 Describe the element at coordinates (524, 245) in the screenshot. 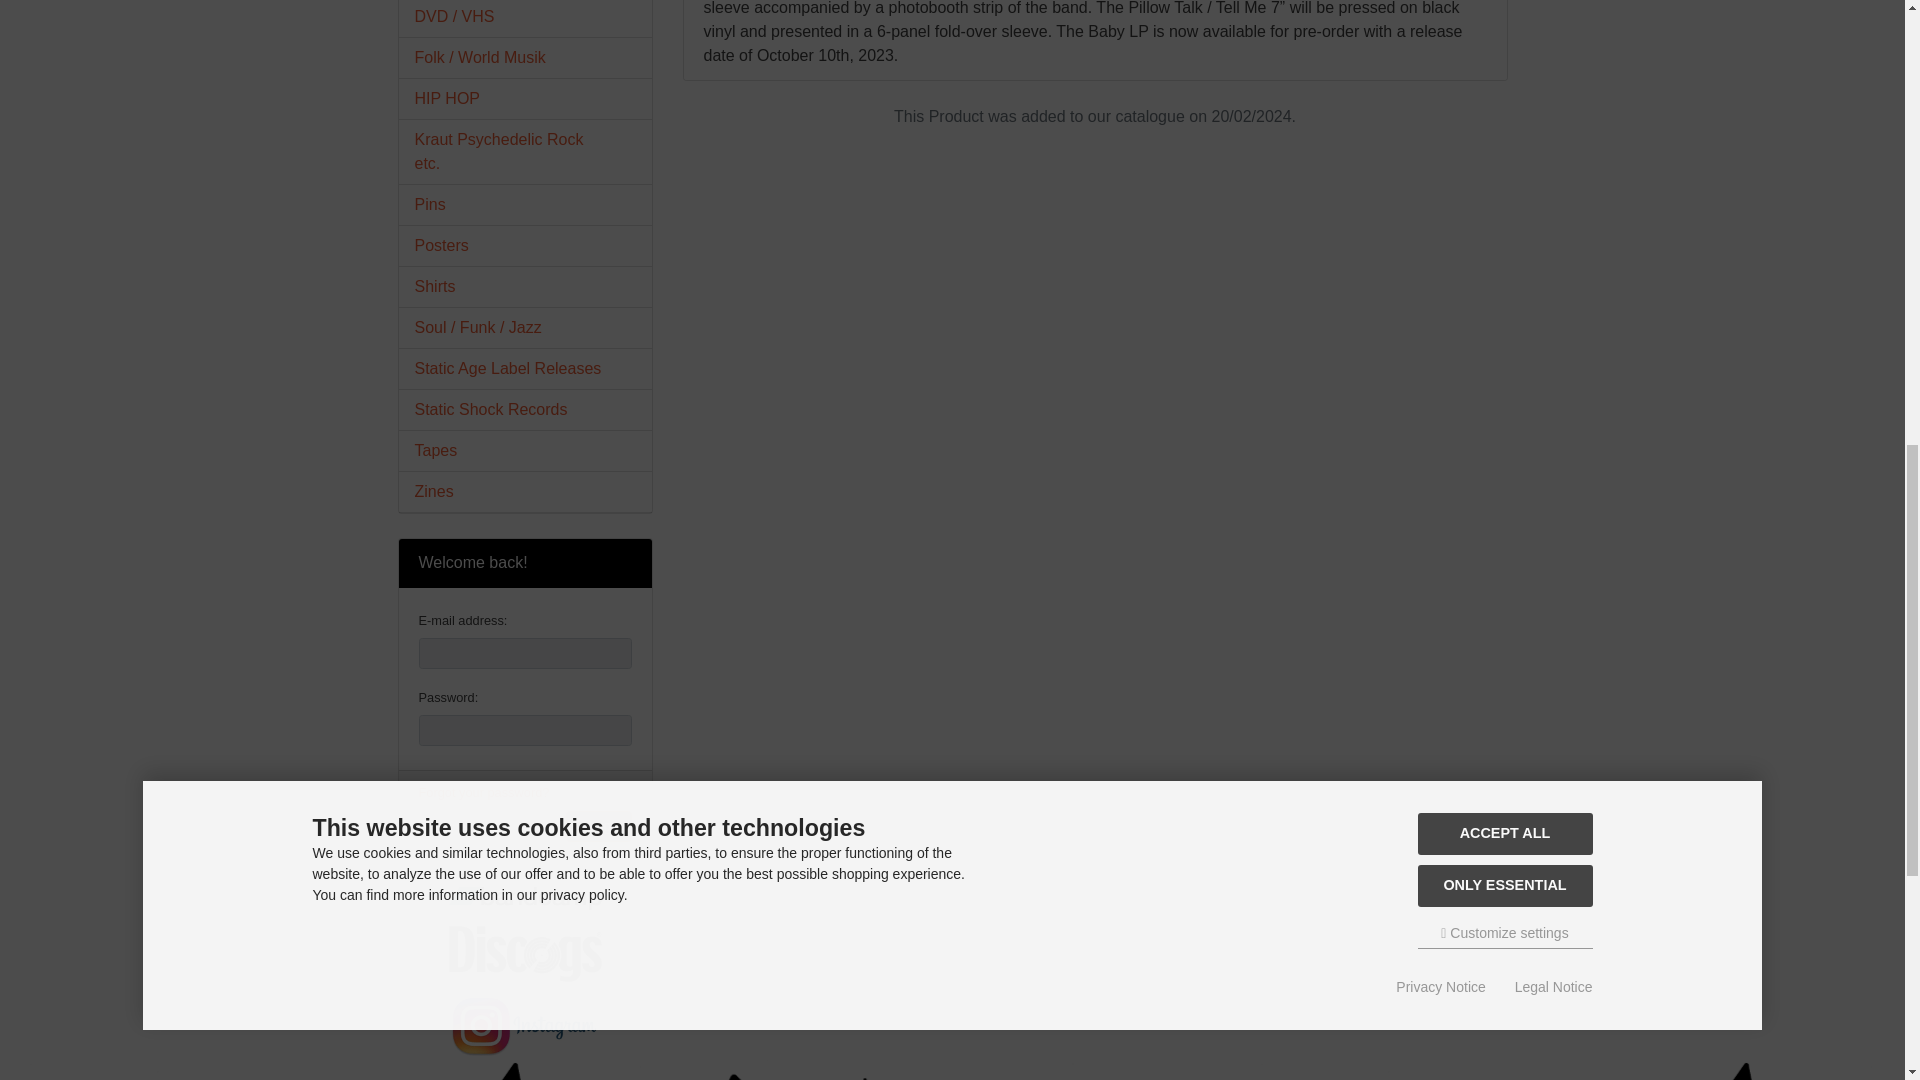

I see `Posters` at that location.